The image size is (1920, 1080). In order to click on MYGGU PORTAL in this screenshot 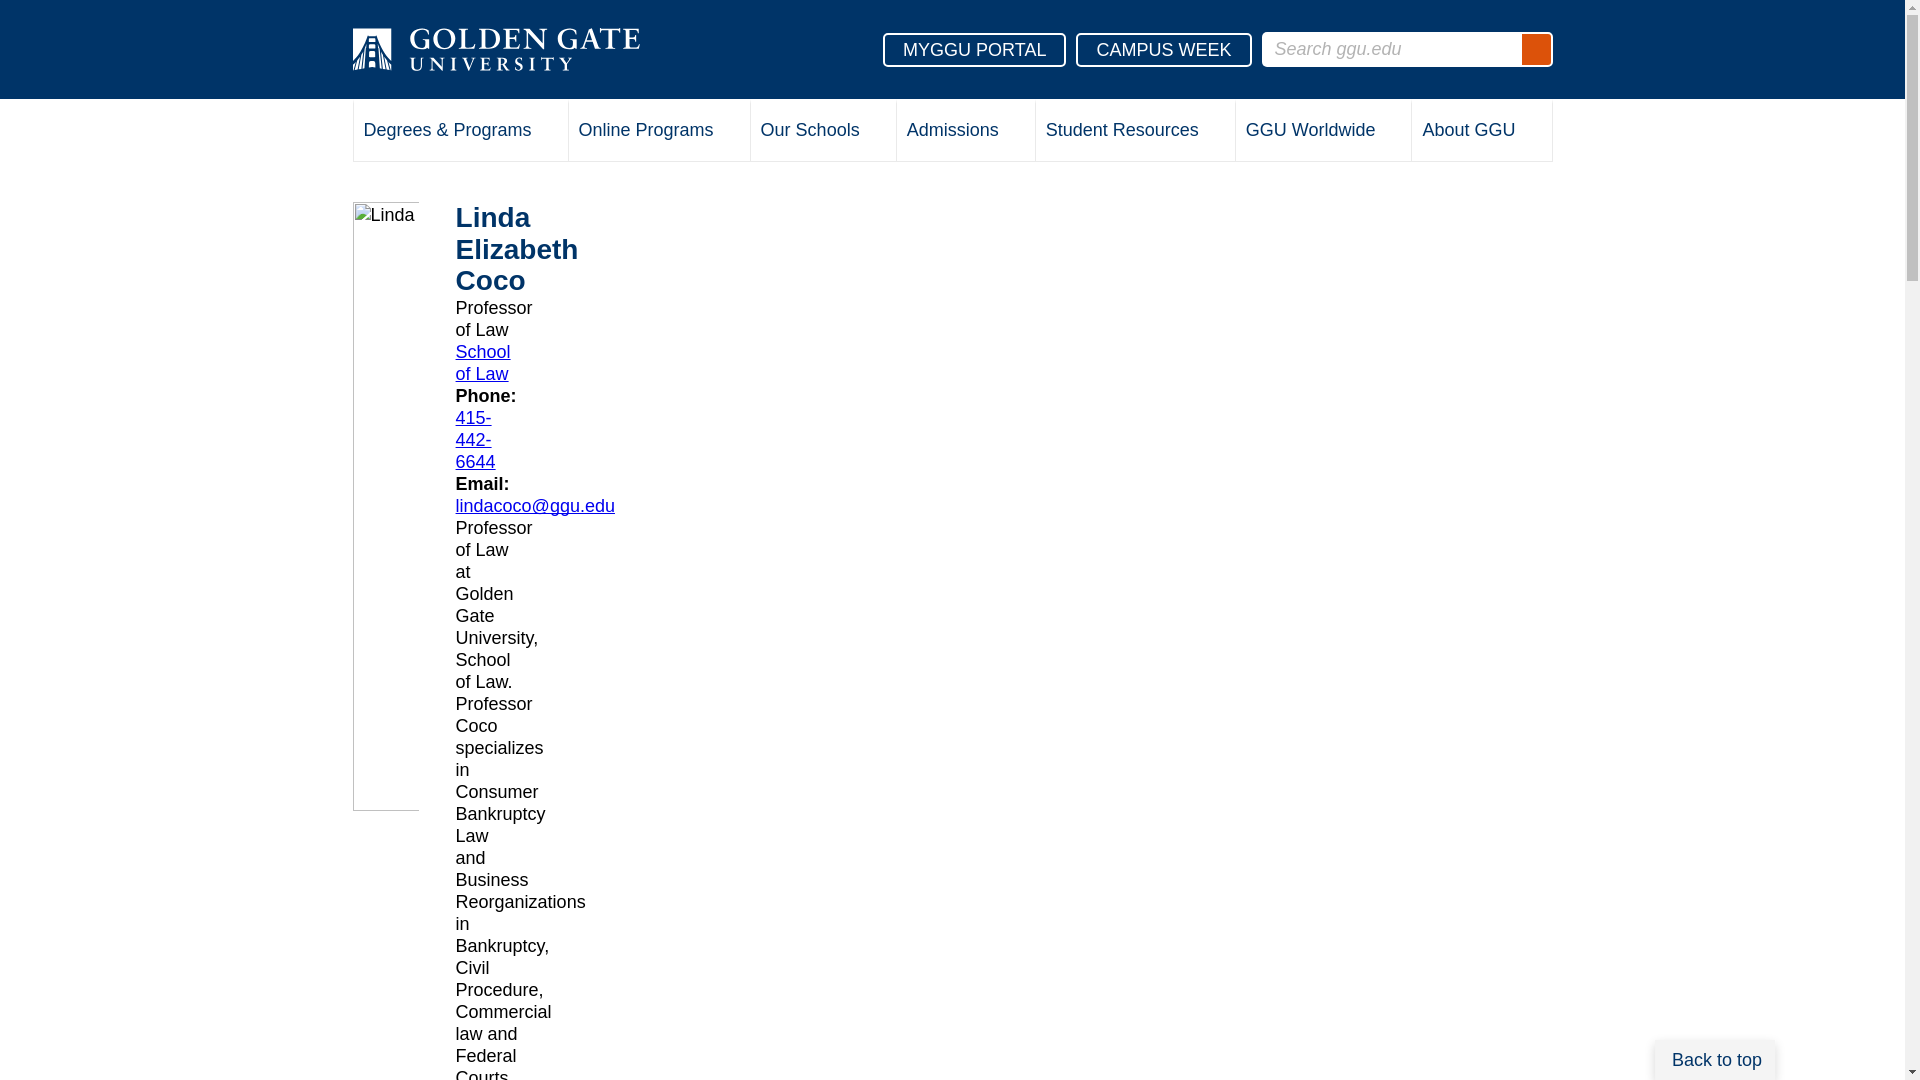, I will do `click(974, 48)`.